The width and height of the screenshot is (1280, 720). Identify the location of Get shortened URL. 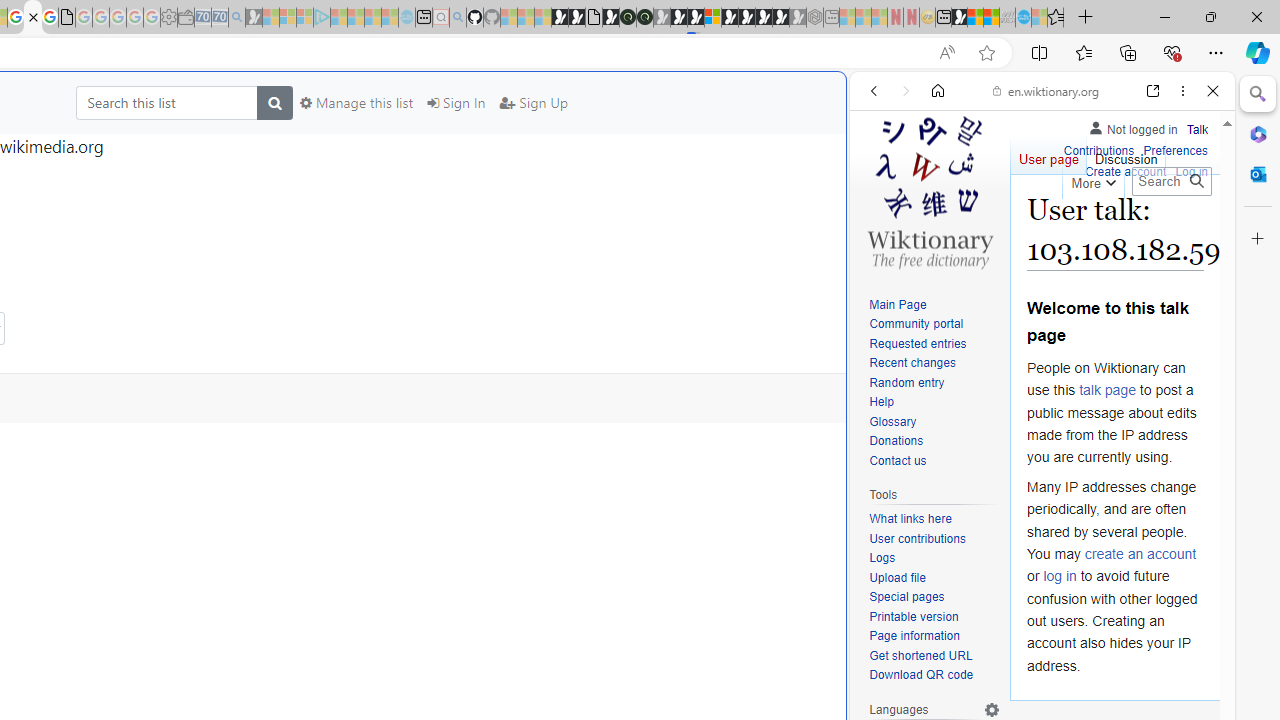
(920, 656).